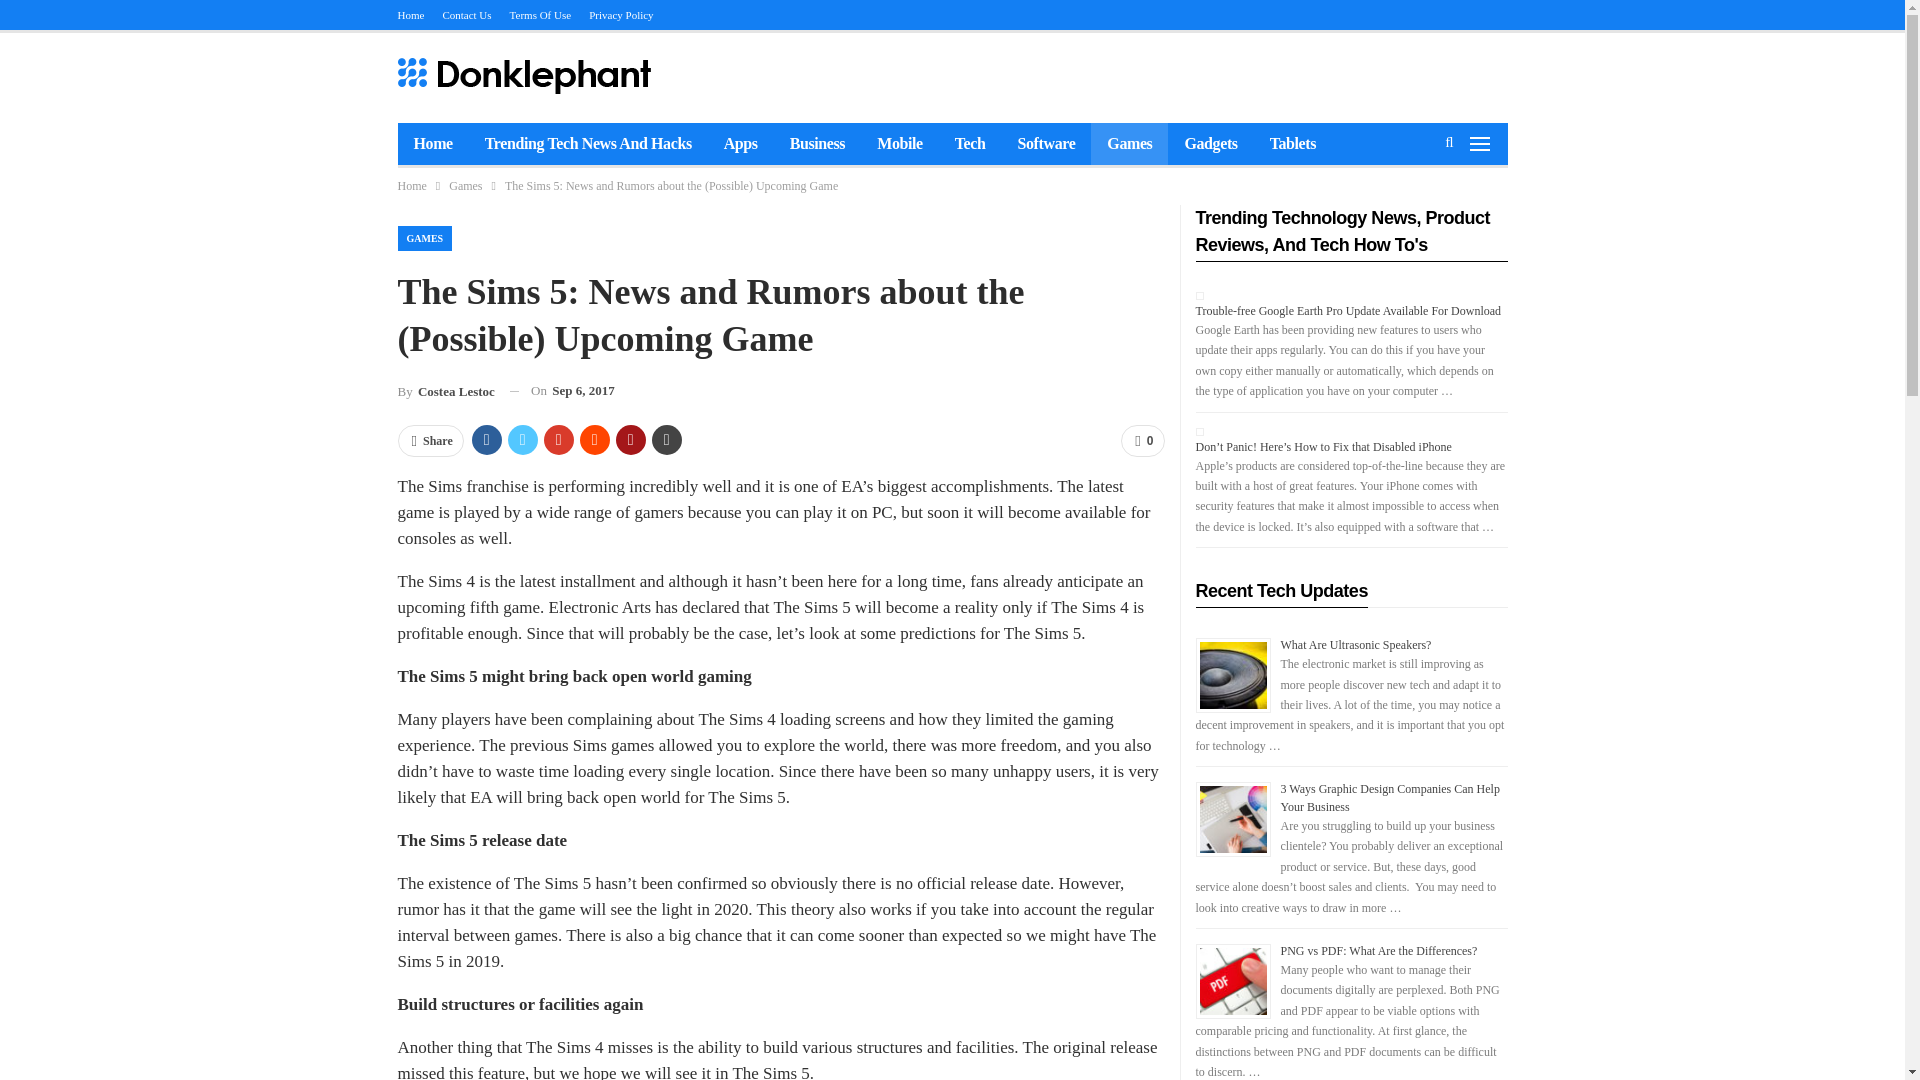 Image resolution: width=1920 pixels, height=1080 pixels. What do you see at coordinates (620, 14) in the screenshot?
I see `Privacy Policy` at bounding box center [620, 14].